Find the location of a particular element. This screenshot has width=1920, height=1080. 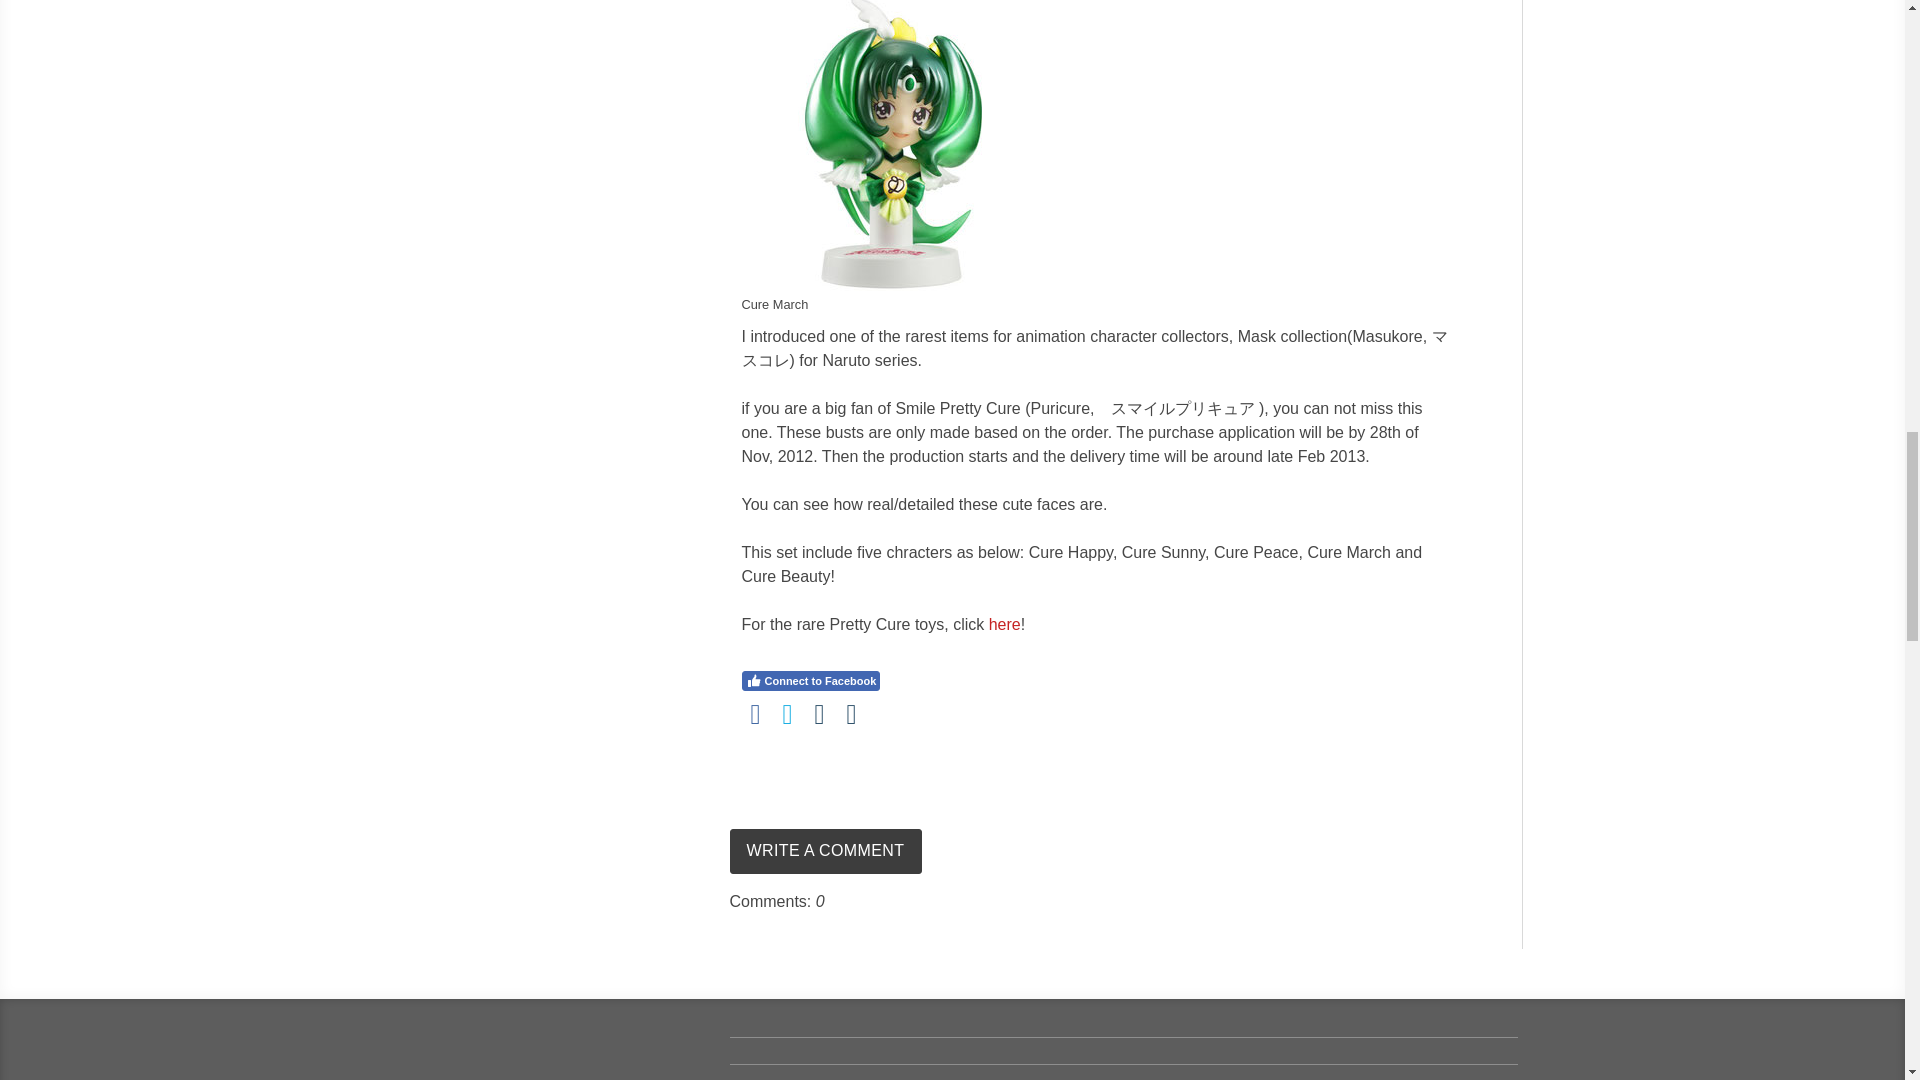

Twitter is located at coordinates (788, 714).